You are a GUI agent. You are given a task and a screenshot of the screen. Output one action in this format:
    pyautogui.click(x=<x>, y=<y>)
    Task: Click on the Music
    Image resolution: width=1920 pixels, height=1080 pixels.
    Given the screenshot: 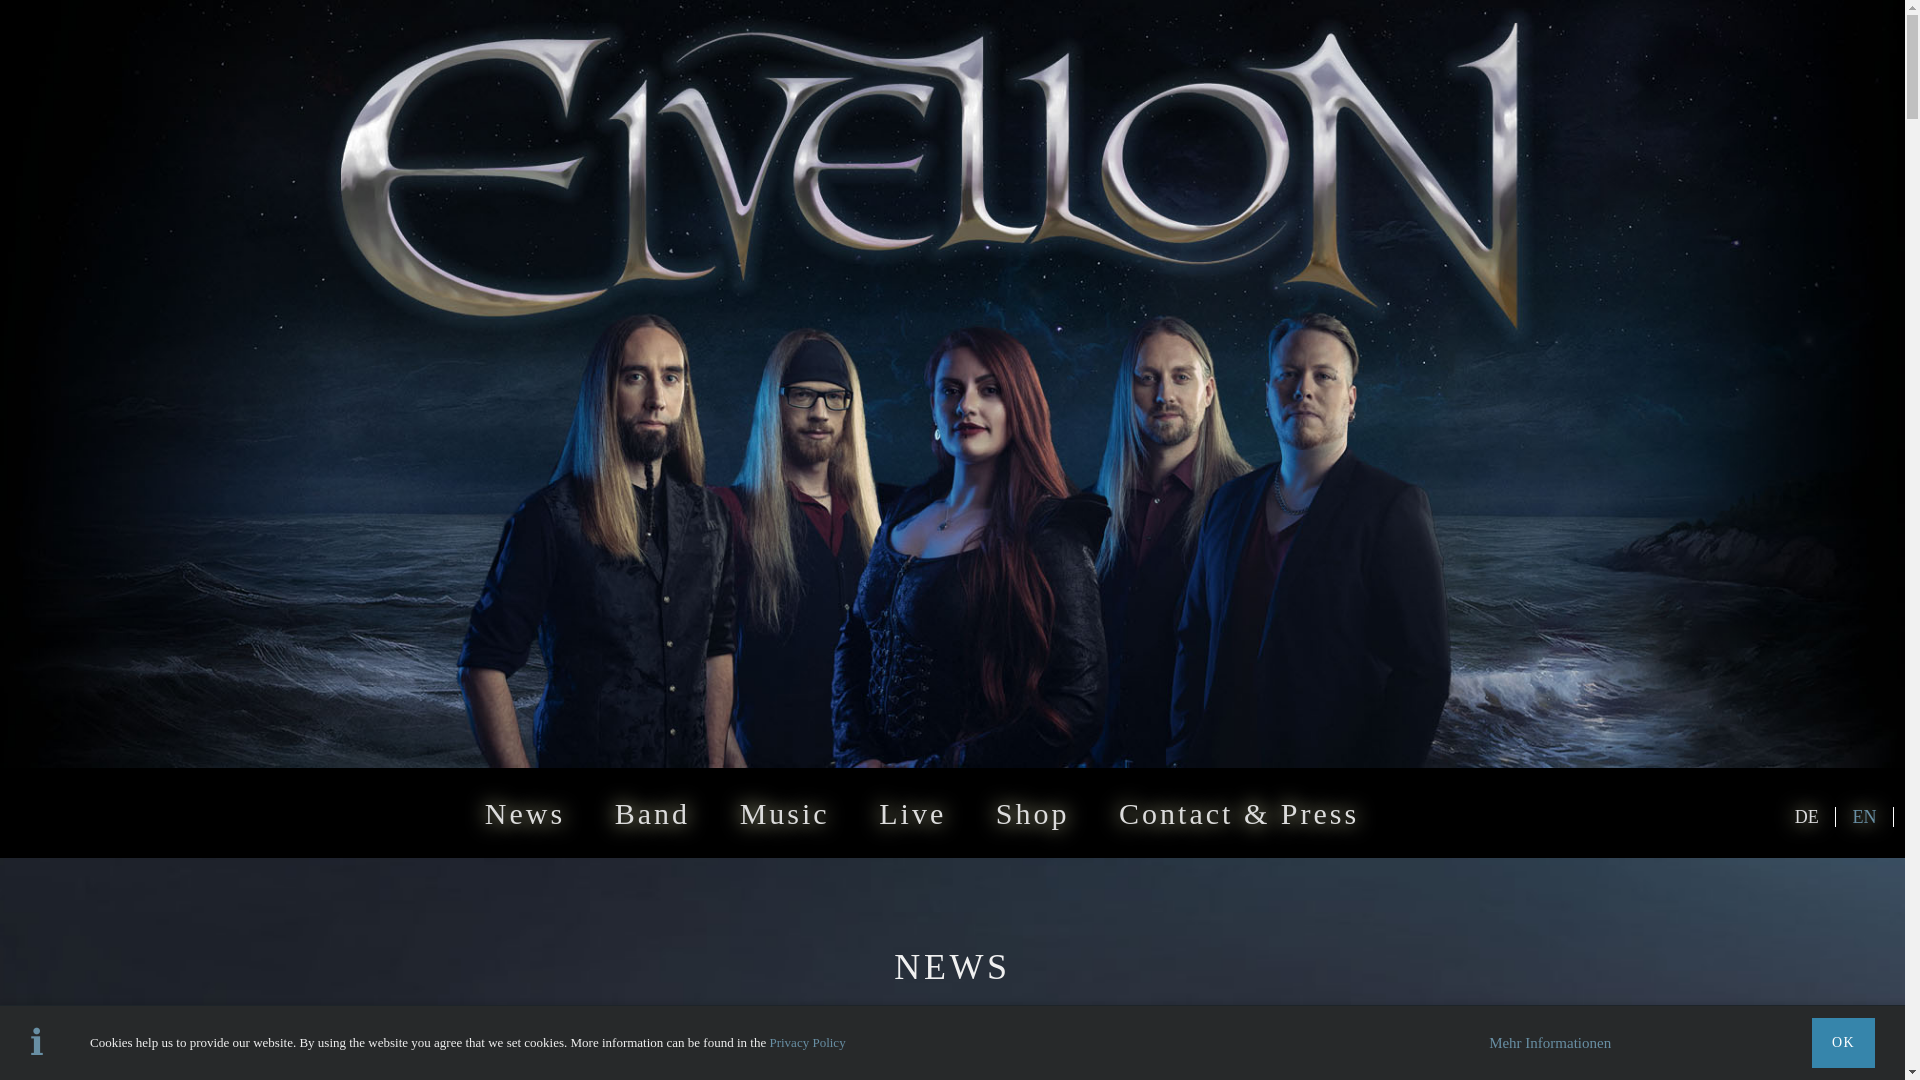 What is the action you would take?
    pyautogui.click(x=784, y=812)
    